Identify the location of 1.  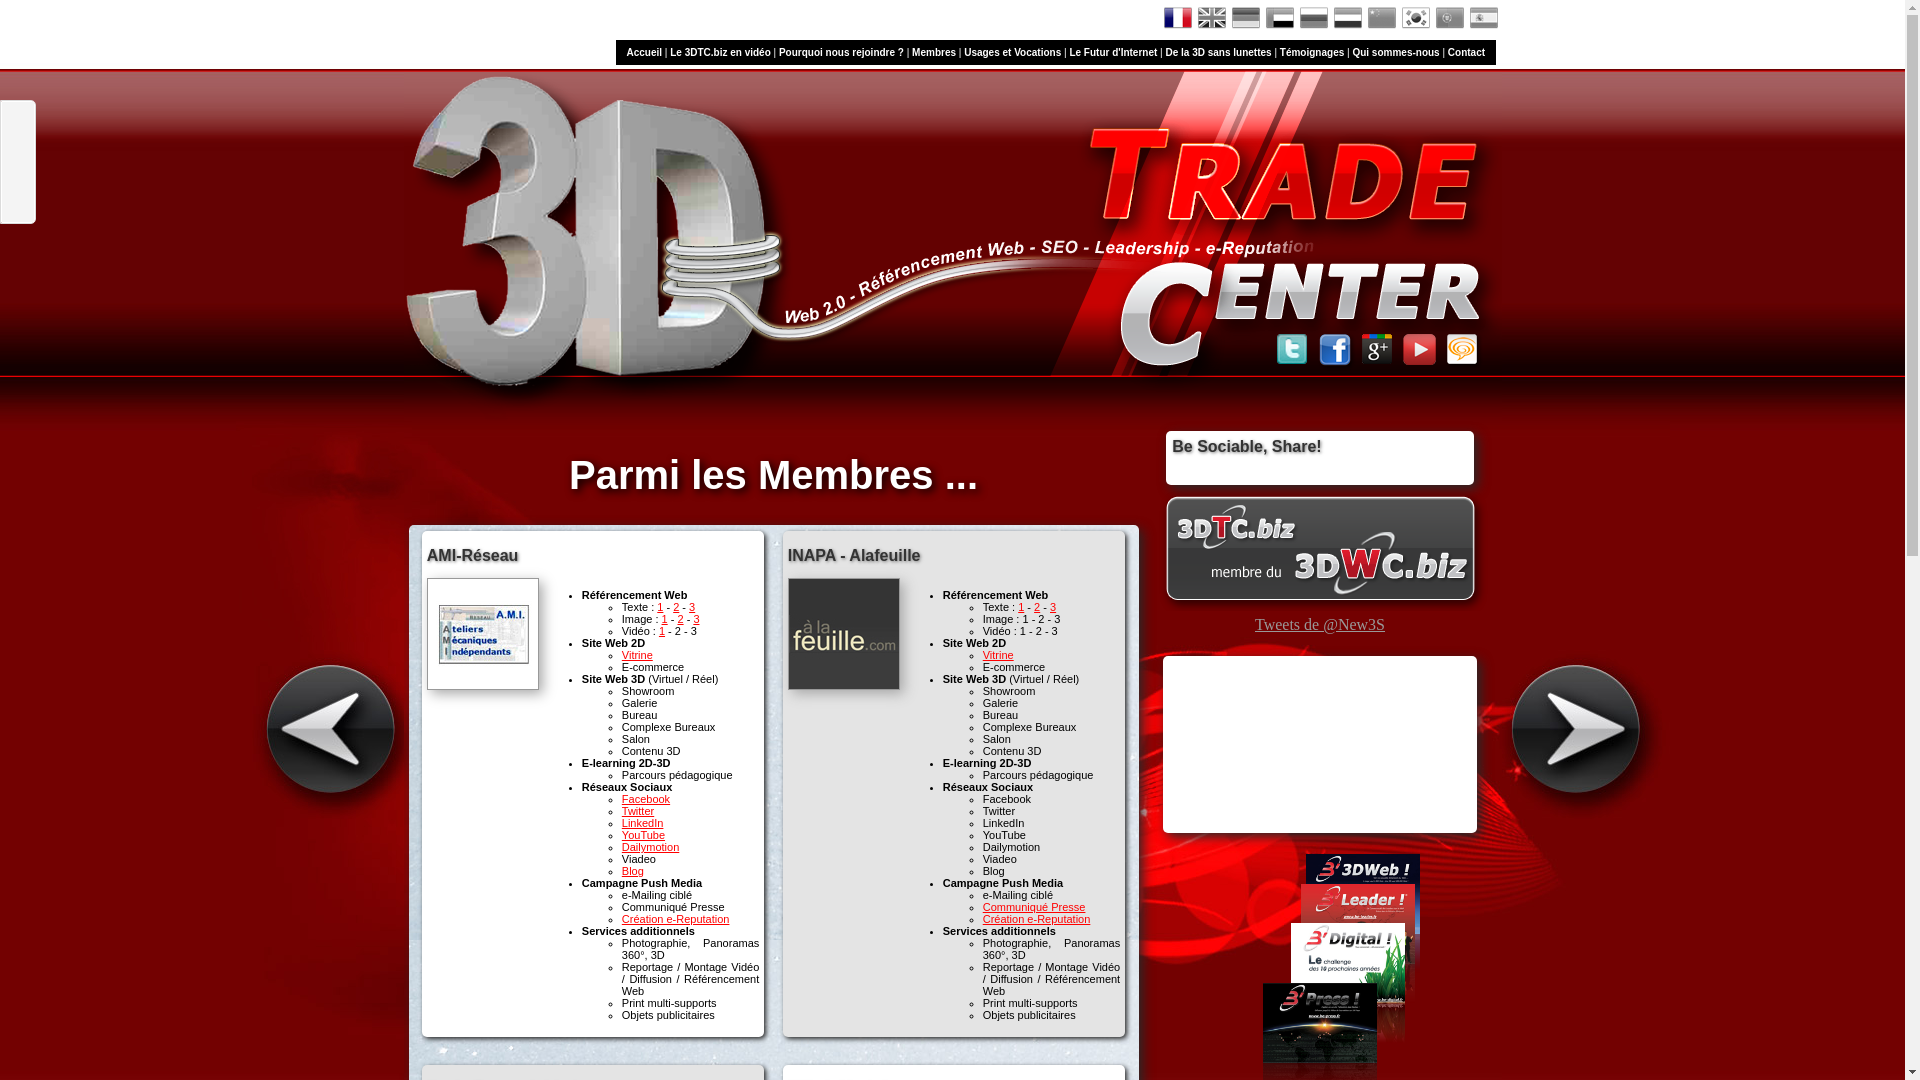
(1020, 606).